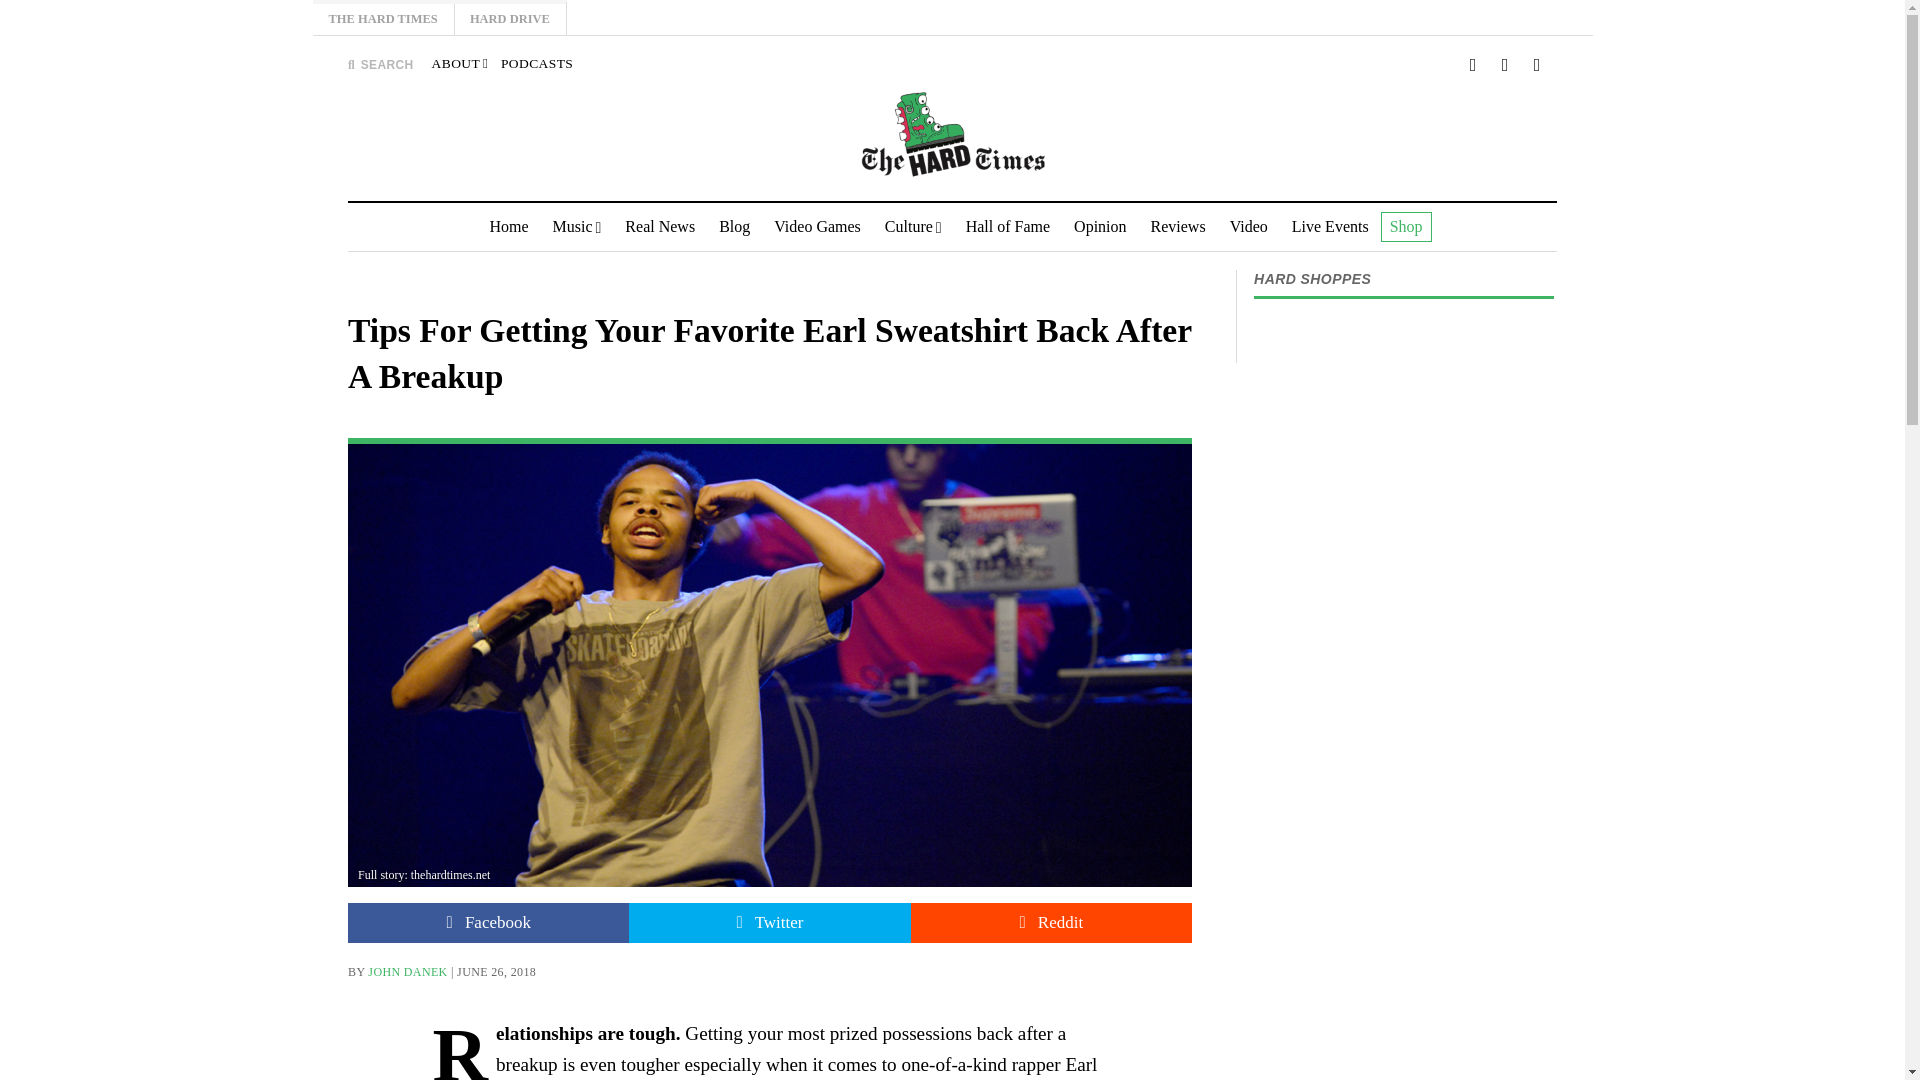 Image resolution: width=1920 pixels, height=1080 pixels. What do you see at coordinates (734, 226) in the screenshot?
I see `Blog` at bounding box center [734, 226].